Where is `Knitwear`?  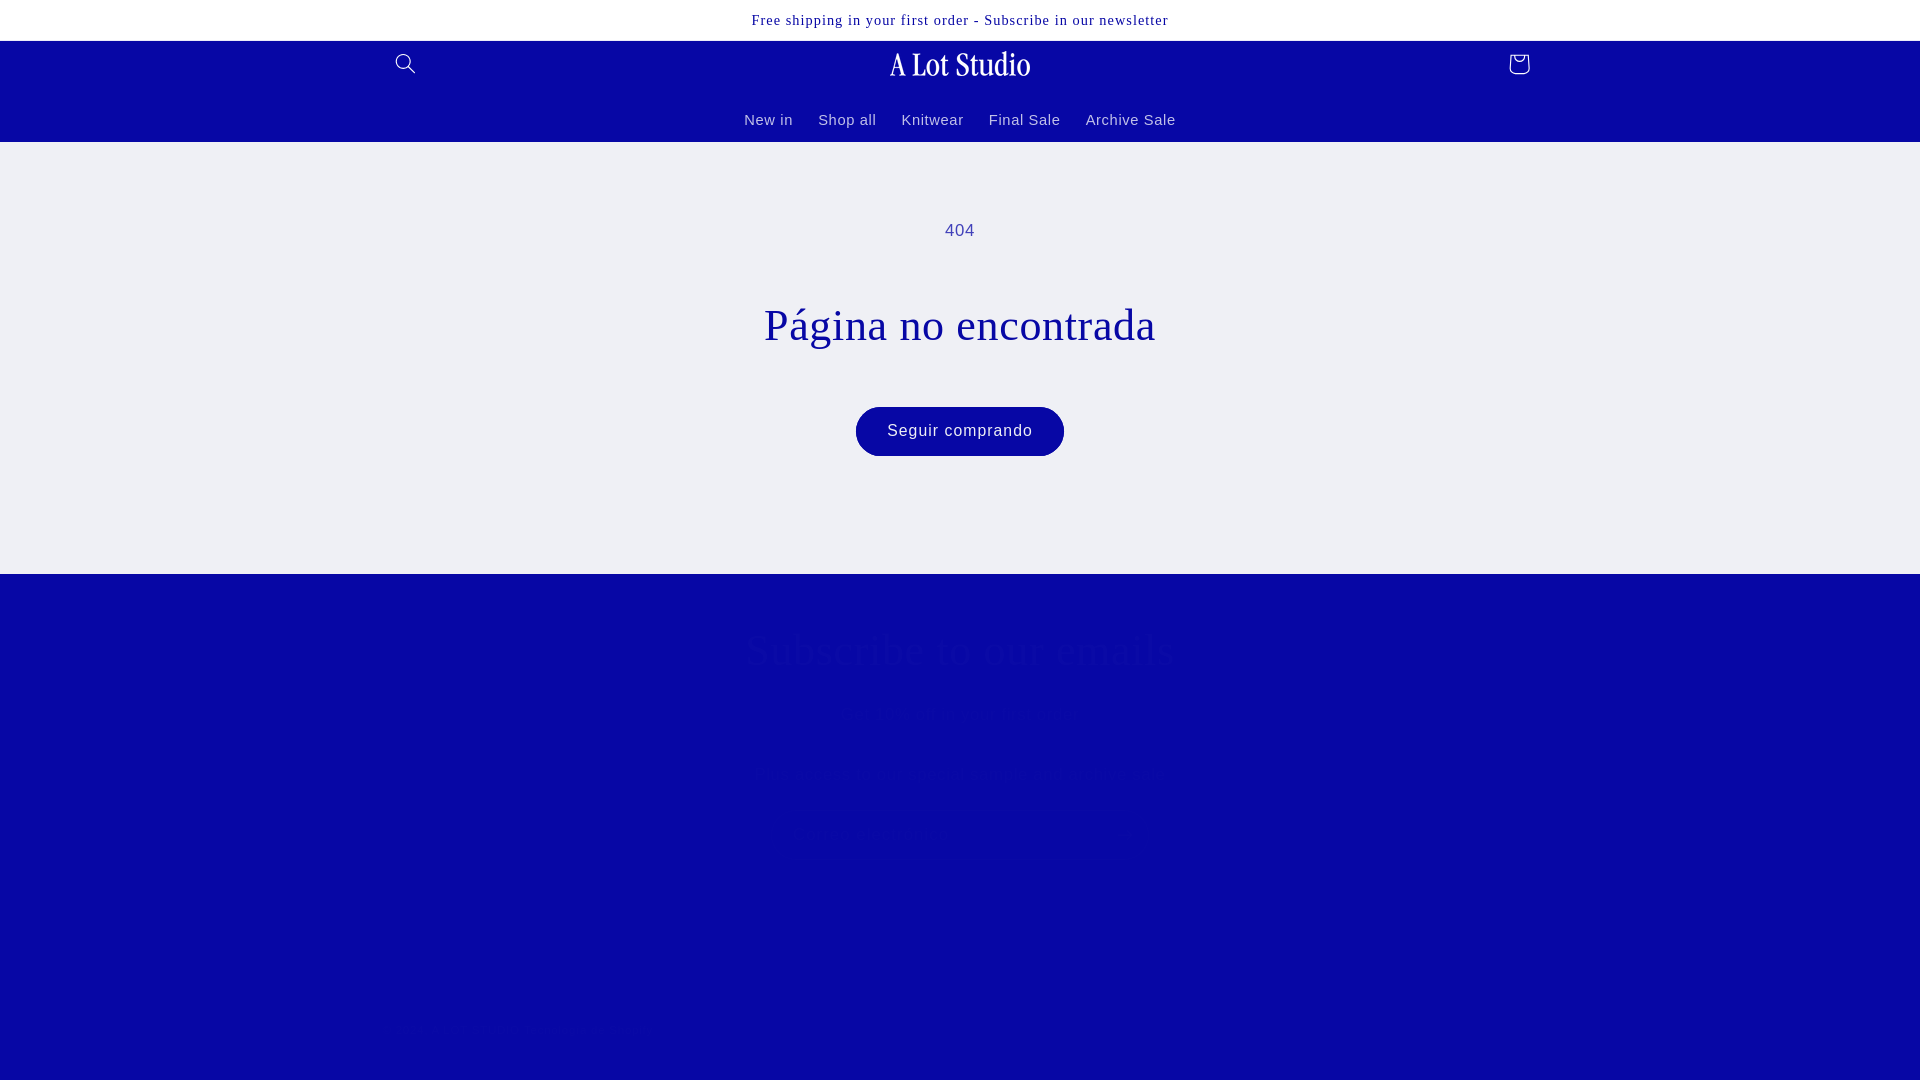 Knitwear is located at coordinates (932, 120).